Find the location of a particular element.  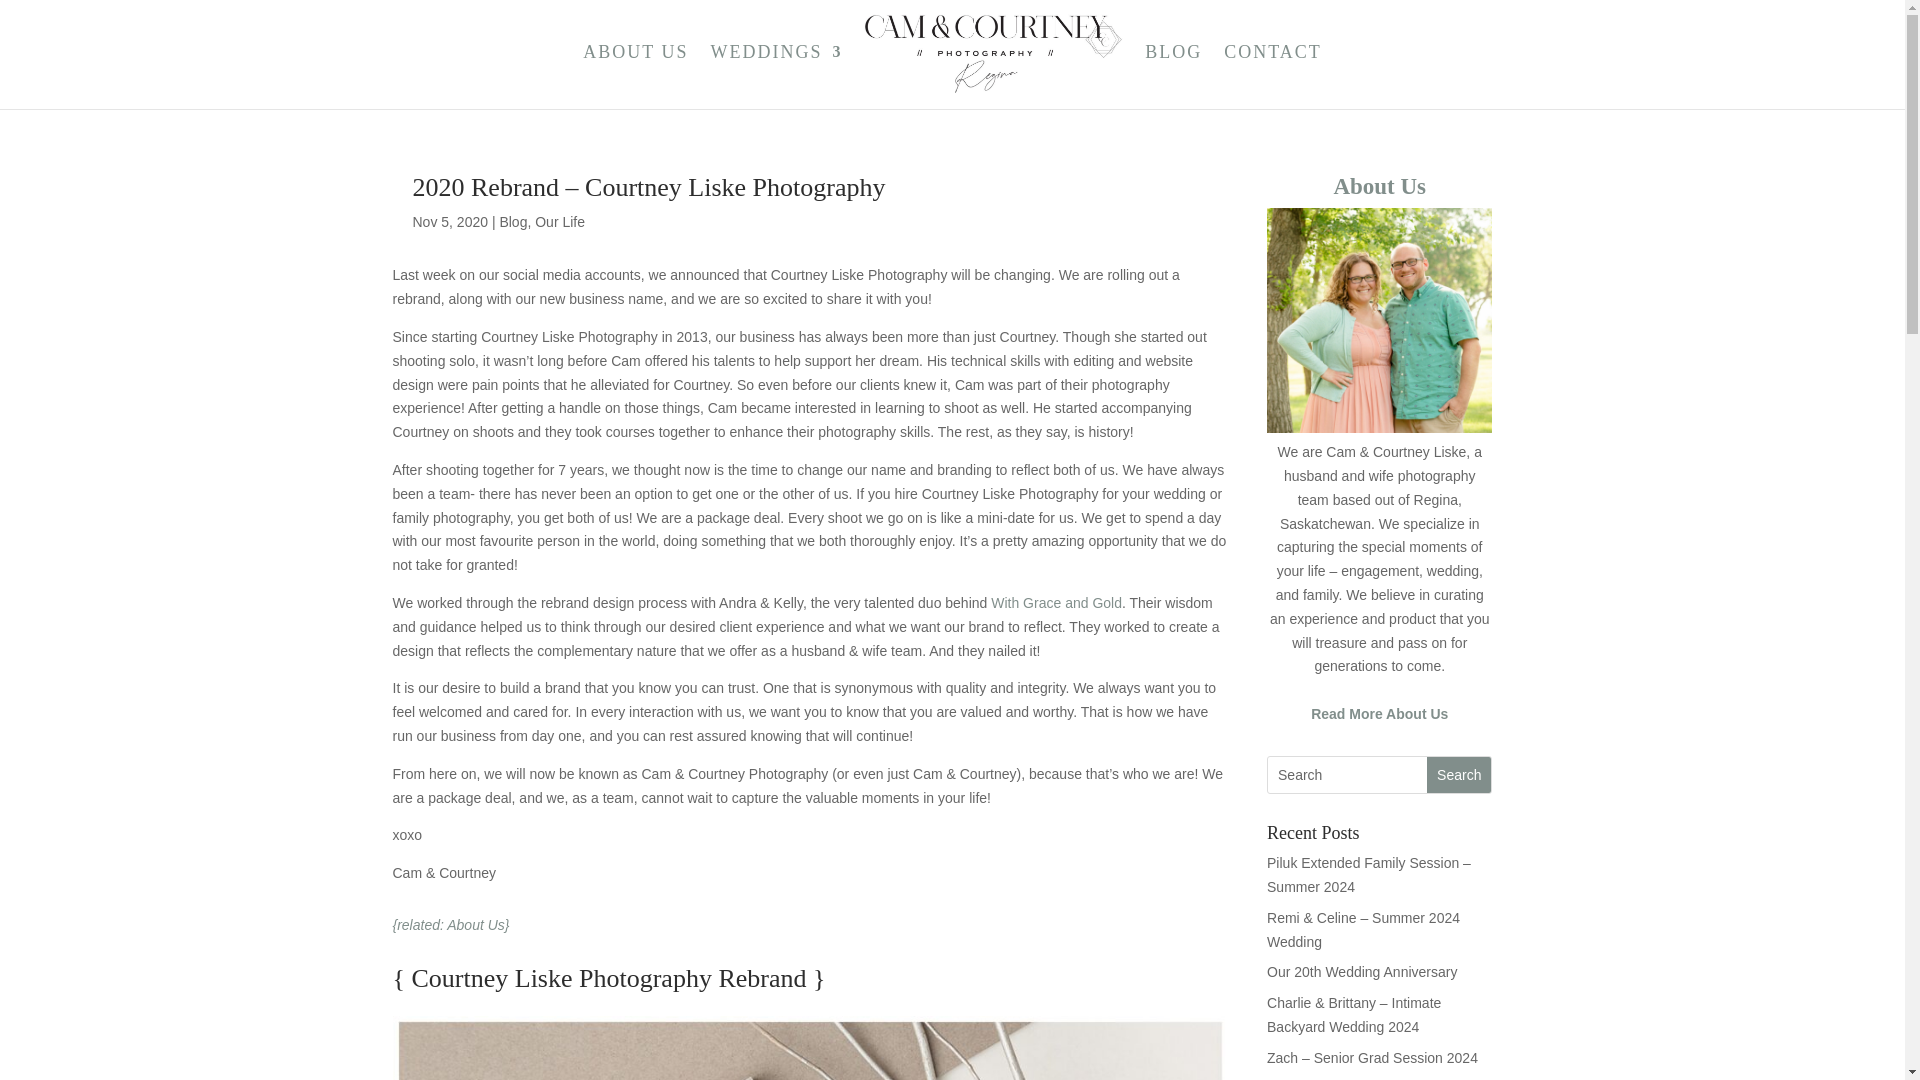

Our Life is located at coordinates (560, 222).